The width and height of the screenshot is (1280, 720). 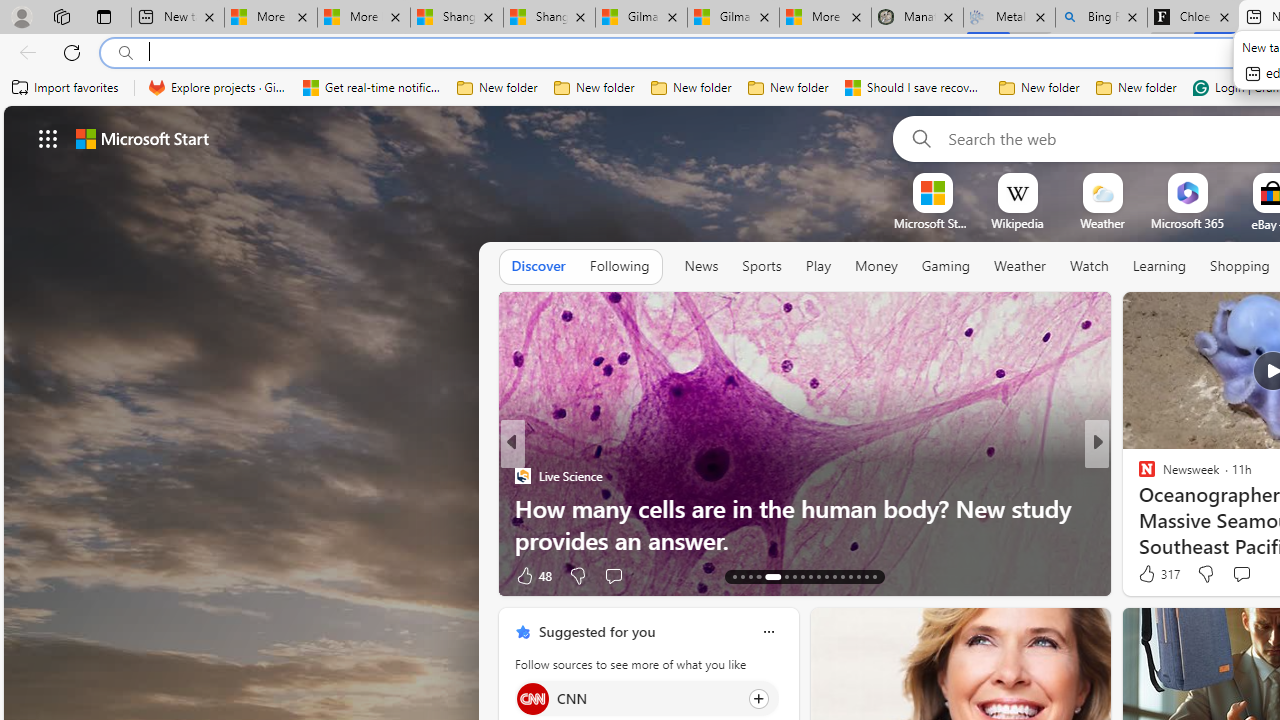 What do you see at coordinates (1244, 574) in the screenshot?
I see `View comments 14 Comment` at bounding box center [1244, 574].